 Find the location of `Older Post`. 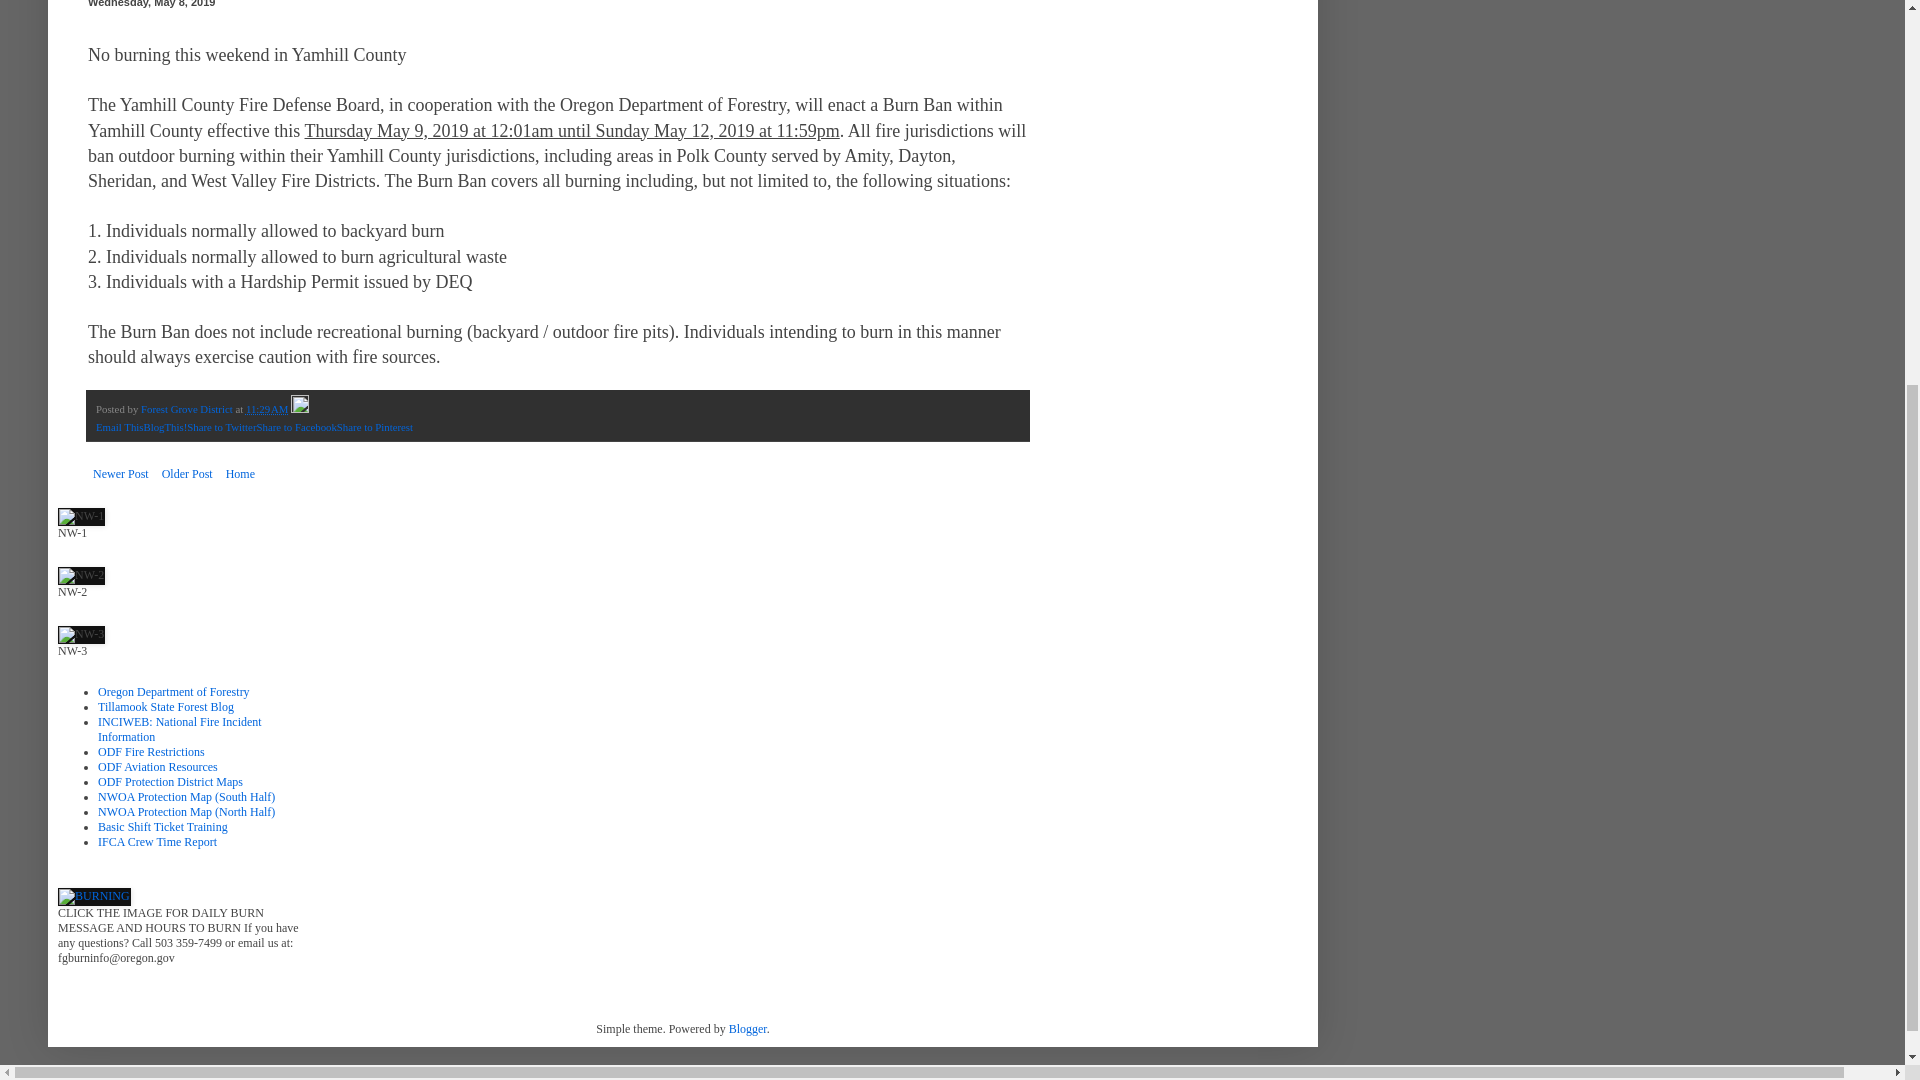

Older Post is located at coordinates (188, 474).